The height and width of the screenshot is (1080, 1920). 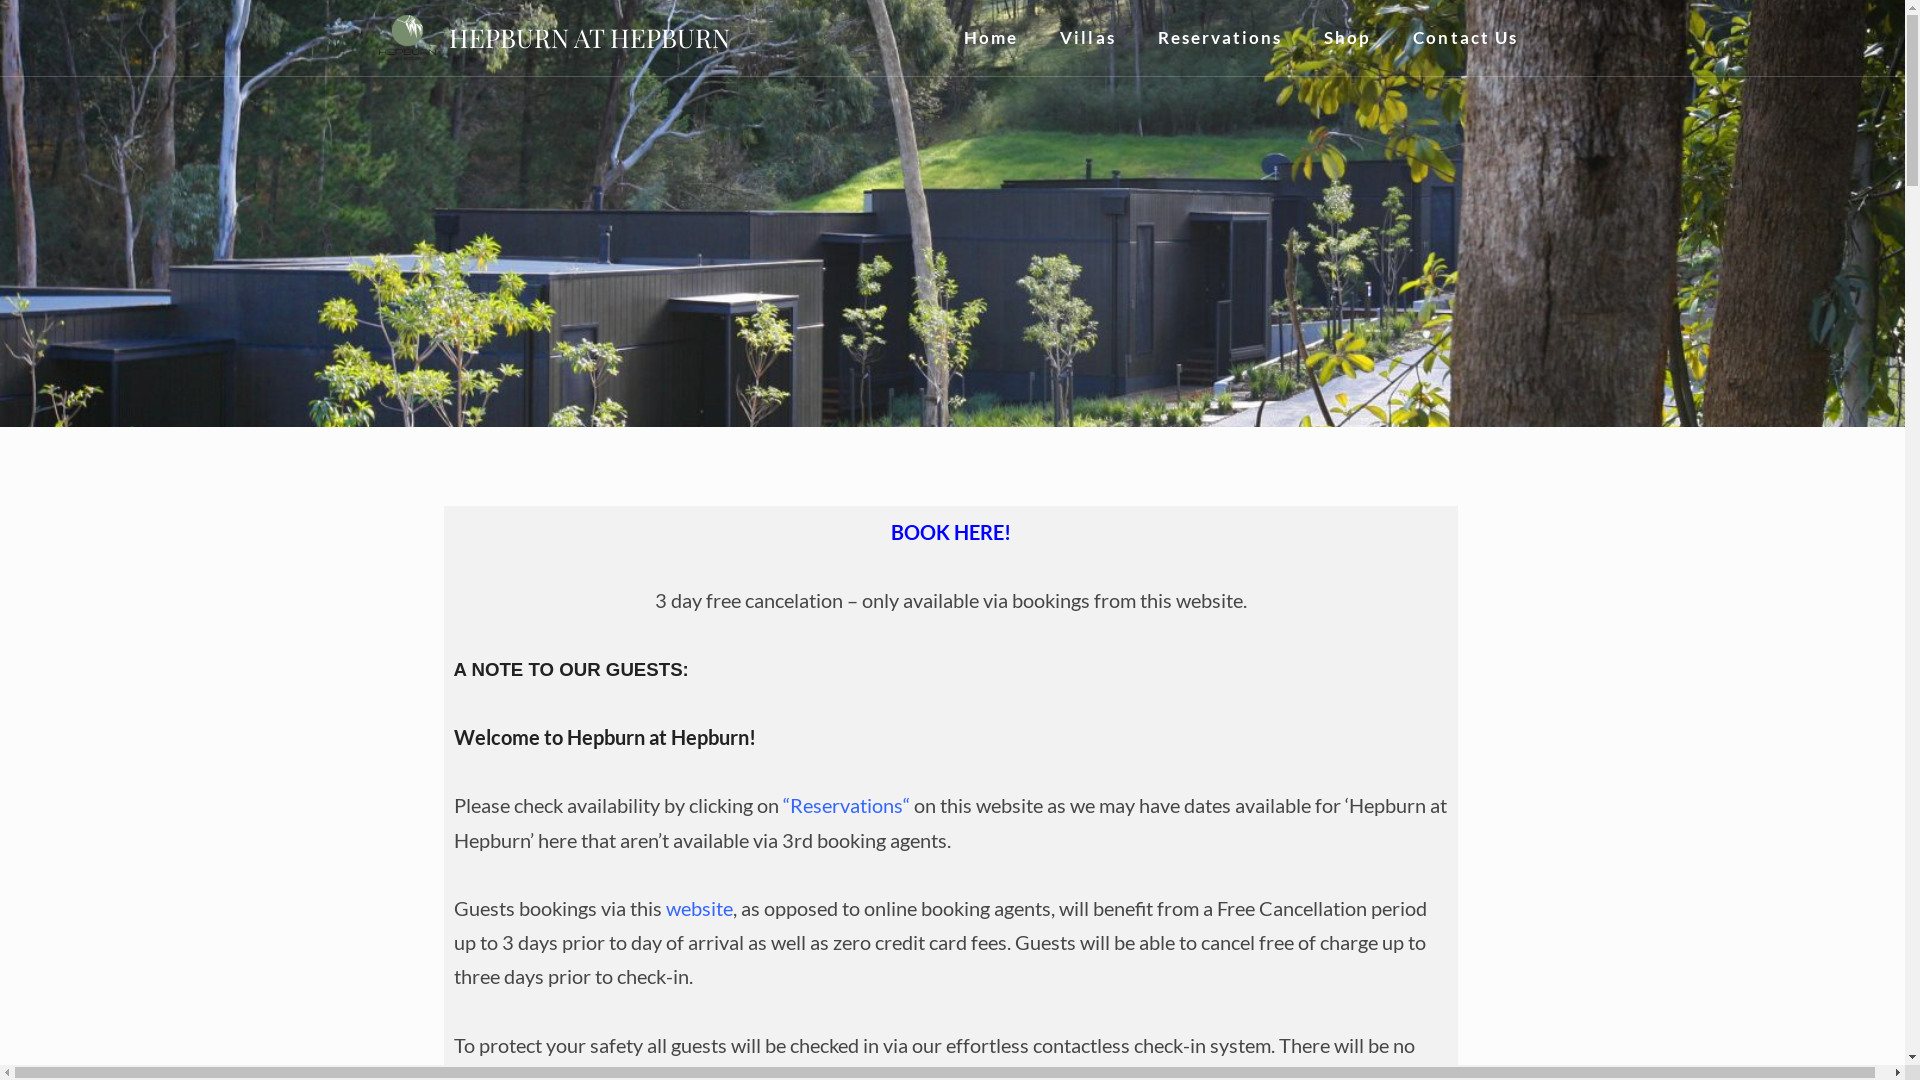 What do you see at coordinates (846, 806) in the screenshot?
I see `Reservations` at bounding box center [846, 806].